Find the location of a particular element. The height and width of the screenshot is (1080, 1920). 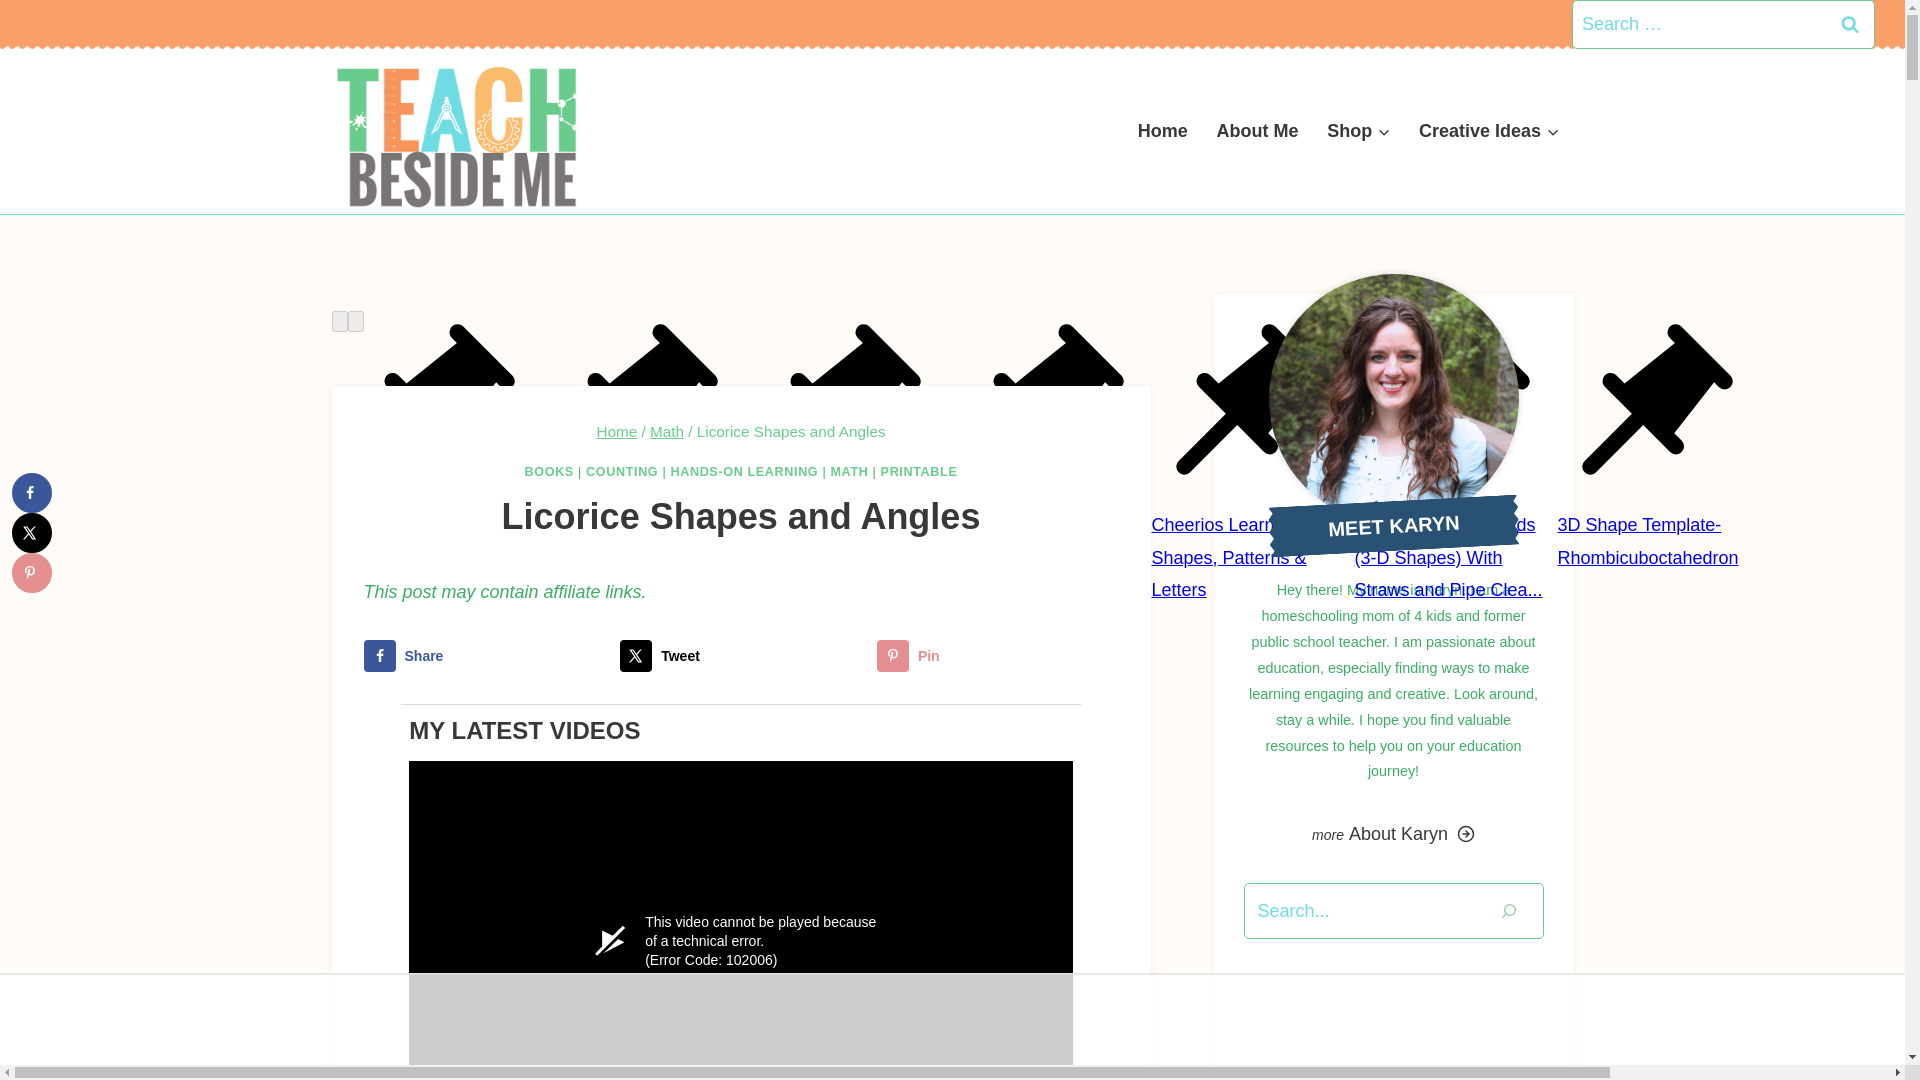

Shop is located at coordinates (1359, 130).